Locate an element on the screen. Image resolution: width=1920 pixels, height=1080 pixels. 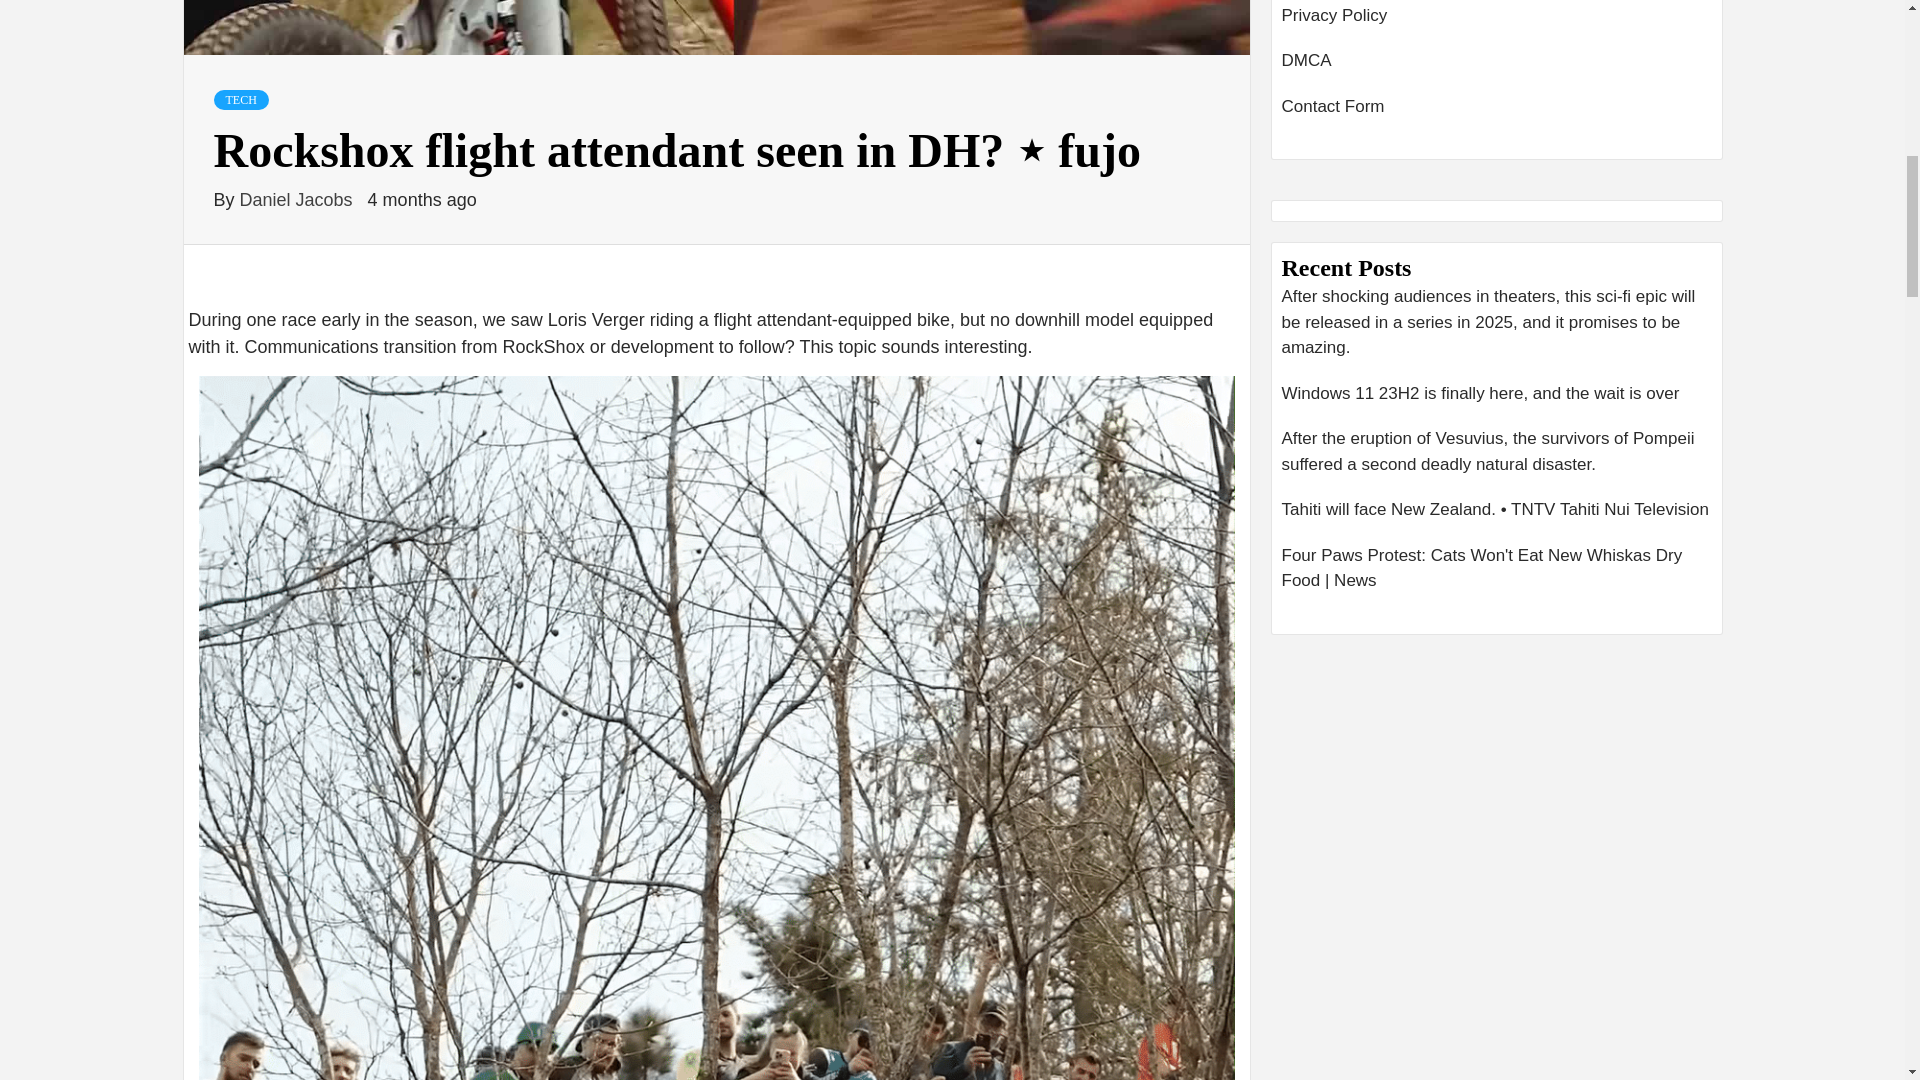
TECH is located at coordinates (240, 100).